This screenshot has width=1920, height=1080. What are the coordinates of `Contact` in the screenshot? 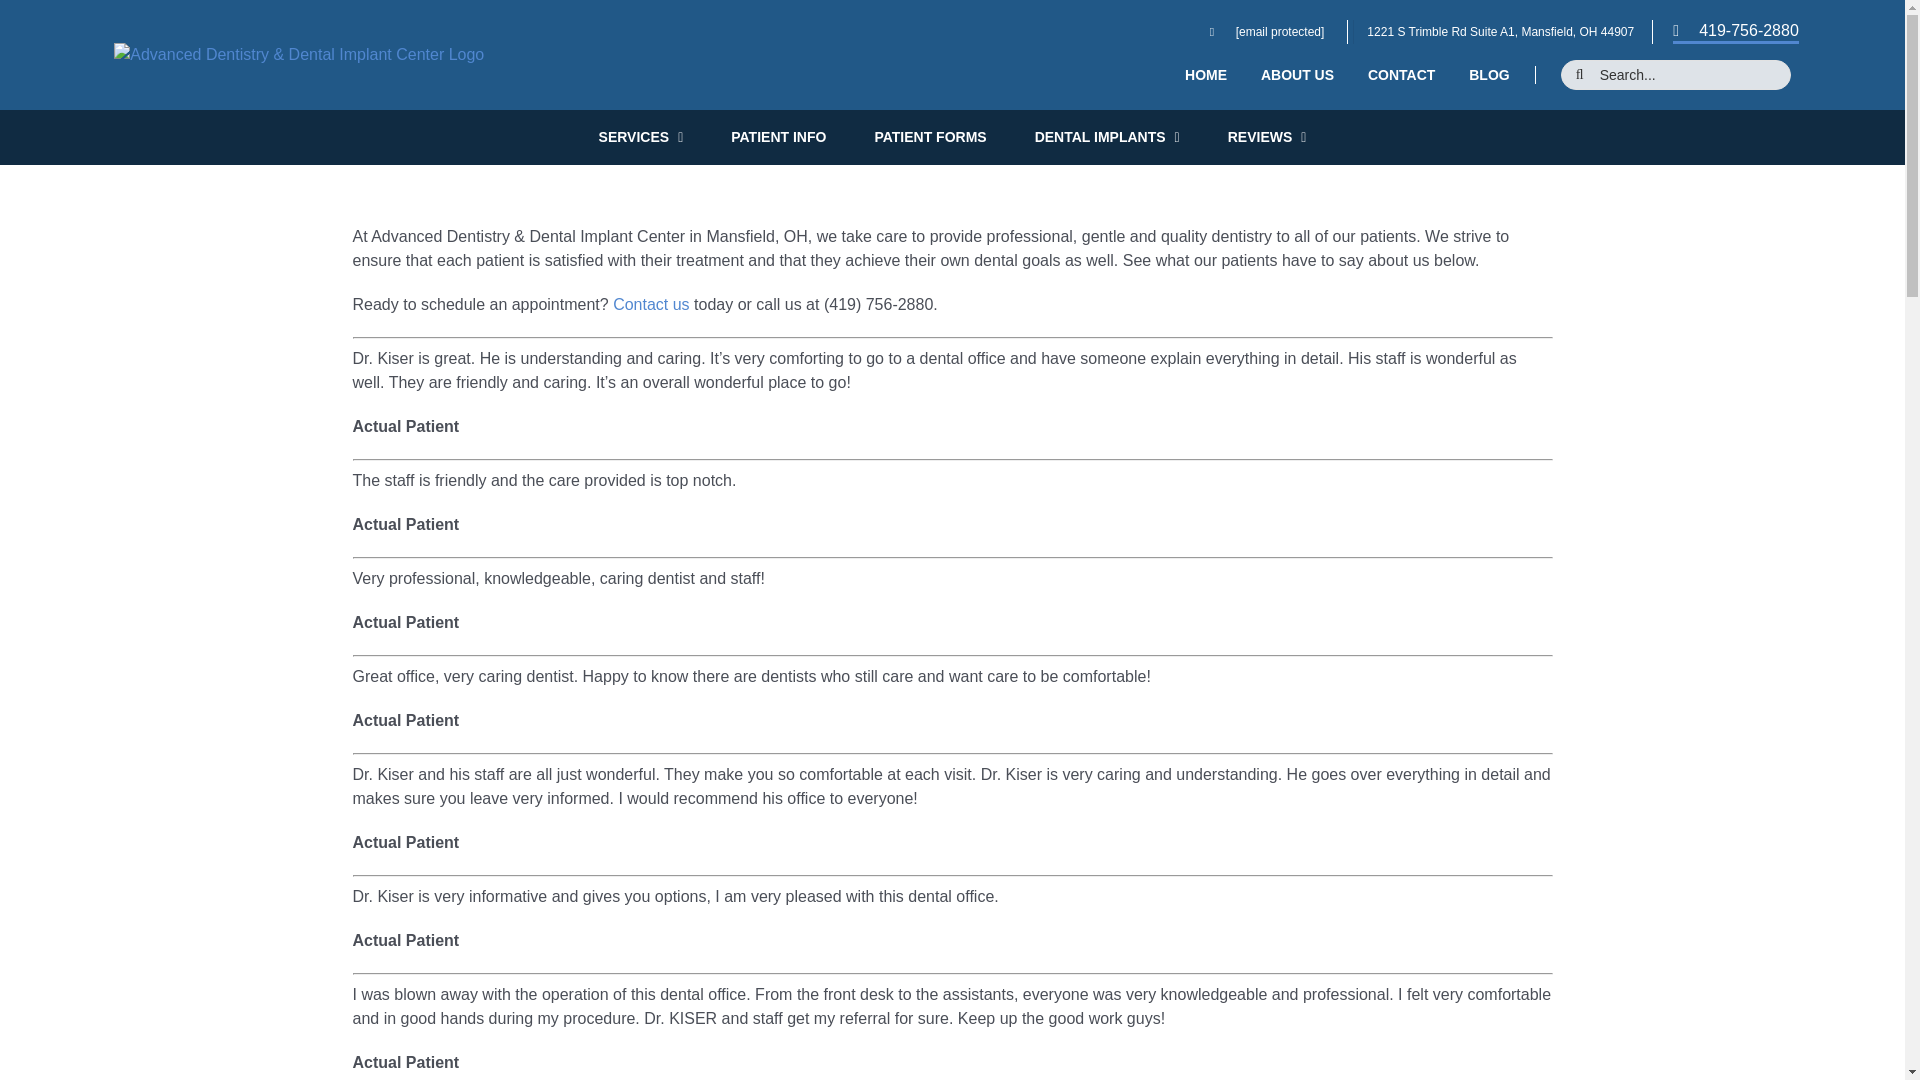 It's located at (650, 304).